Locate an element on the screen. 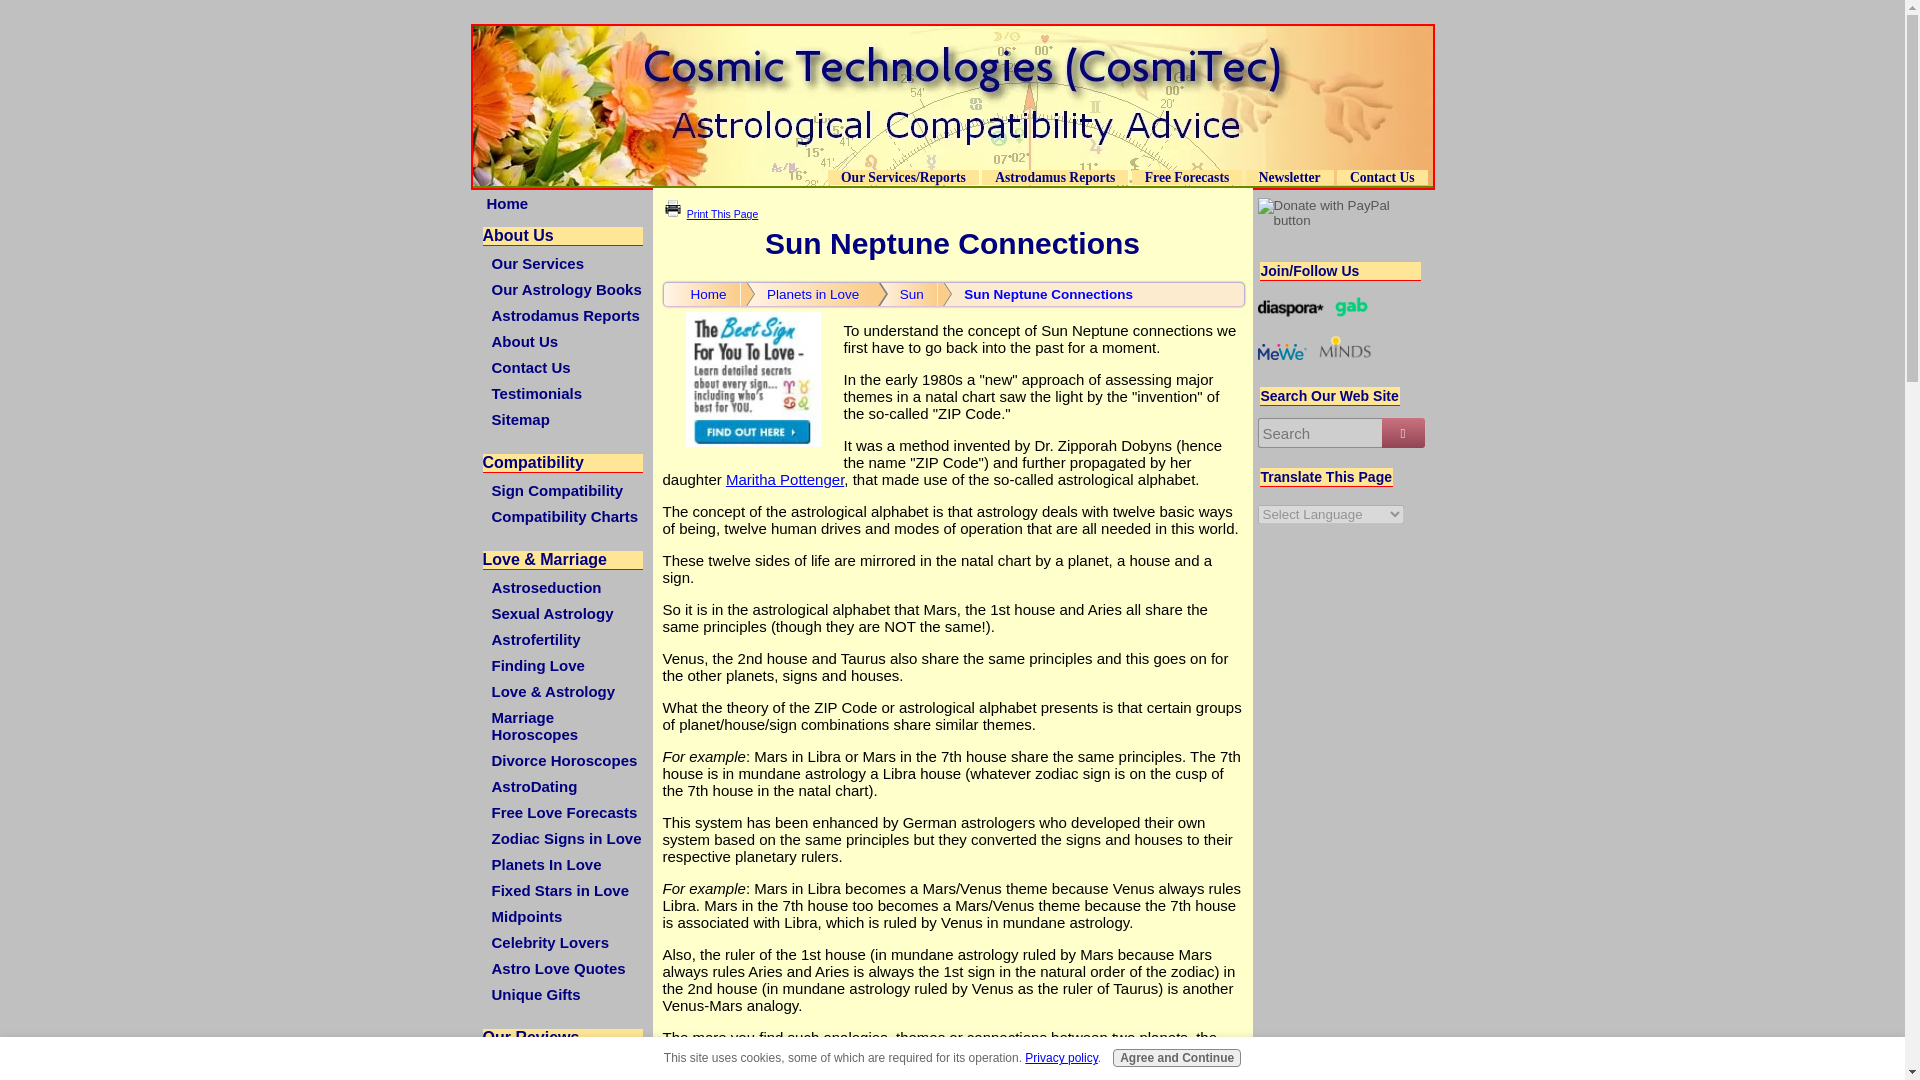  Astrodamus Reports is located at coordinates (1054, 176).